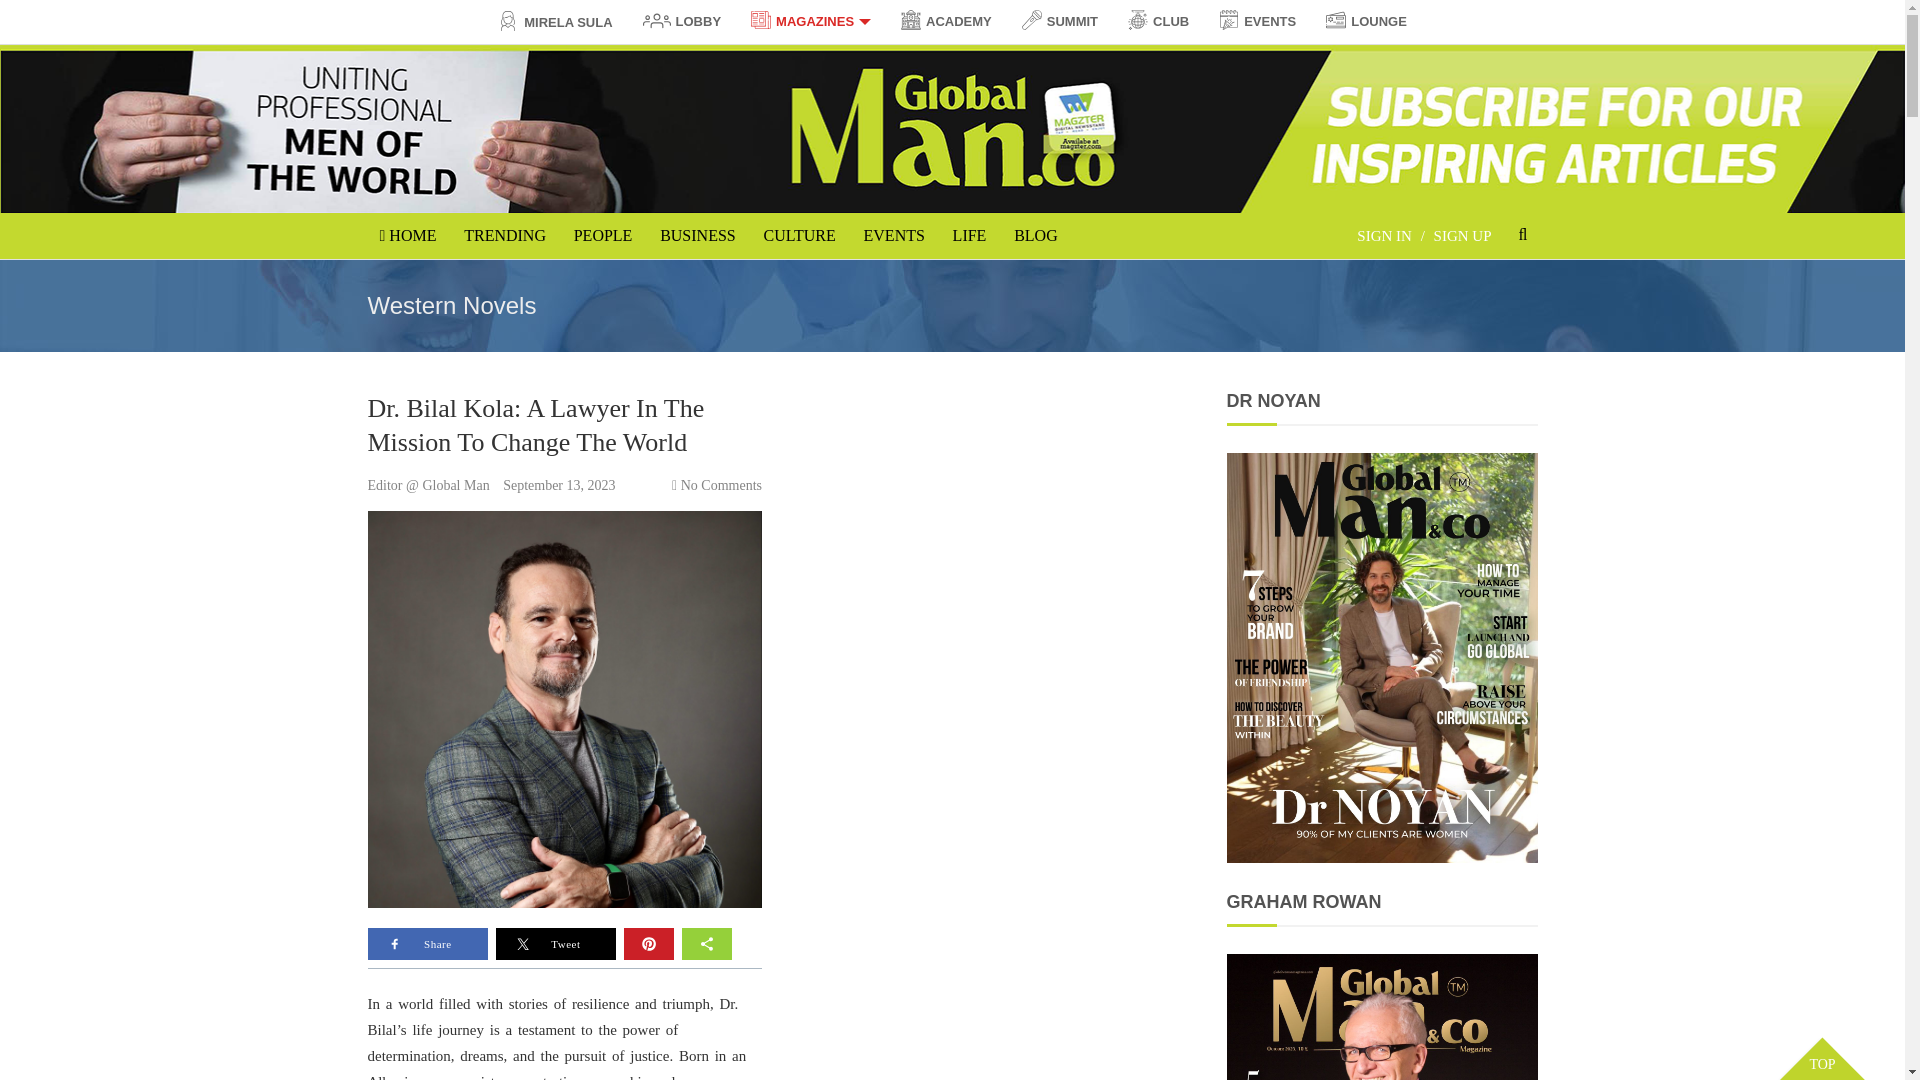  Describe the element at coordinates (504, 236) in the screenshot. I see `TRENDING` at that location.